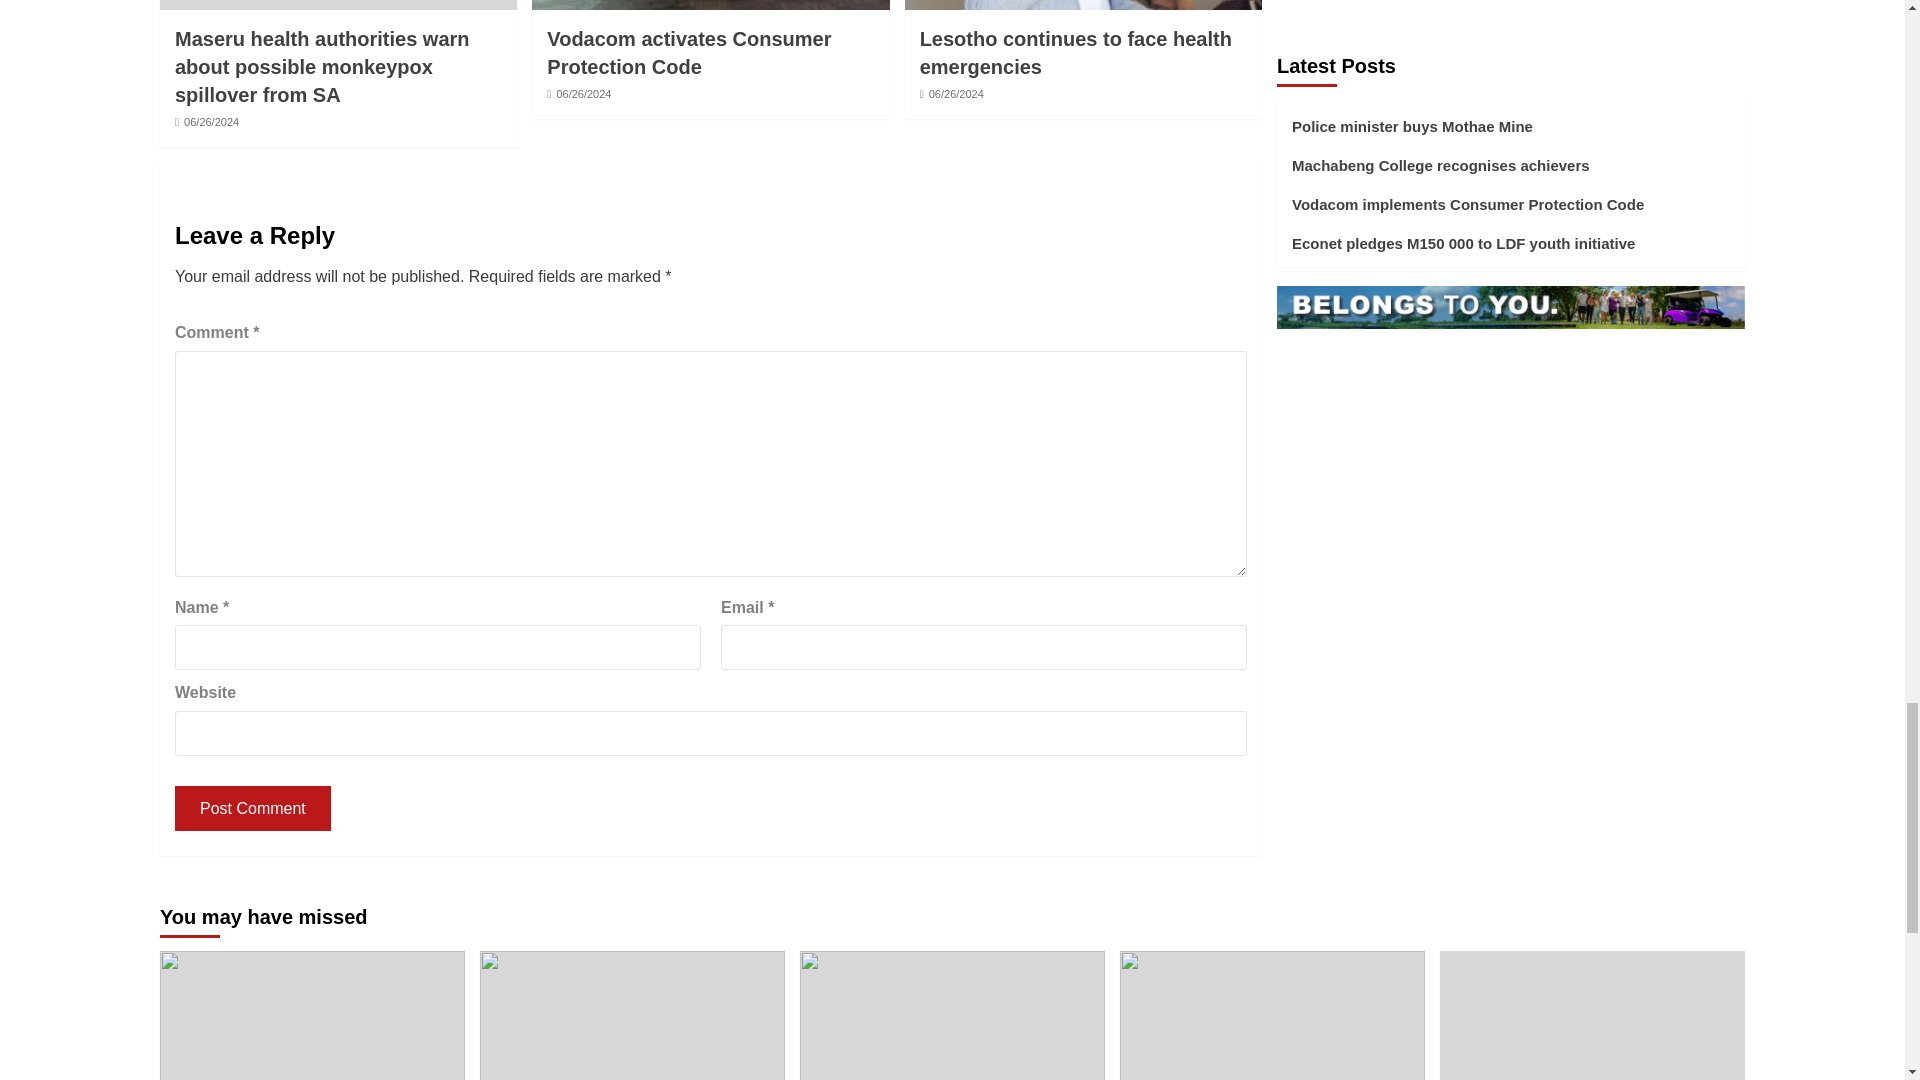 This screenshot has height=1080, width=1920. Describe the element at coordinates (252, 808) in the screenshot. I see `Post Comment` at that location.